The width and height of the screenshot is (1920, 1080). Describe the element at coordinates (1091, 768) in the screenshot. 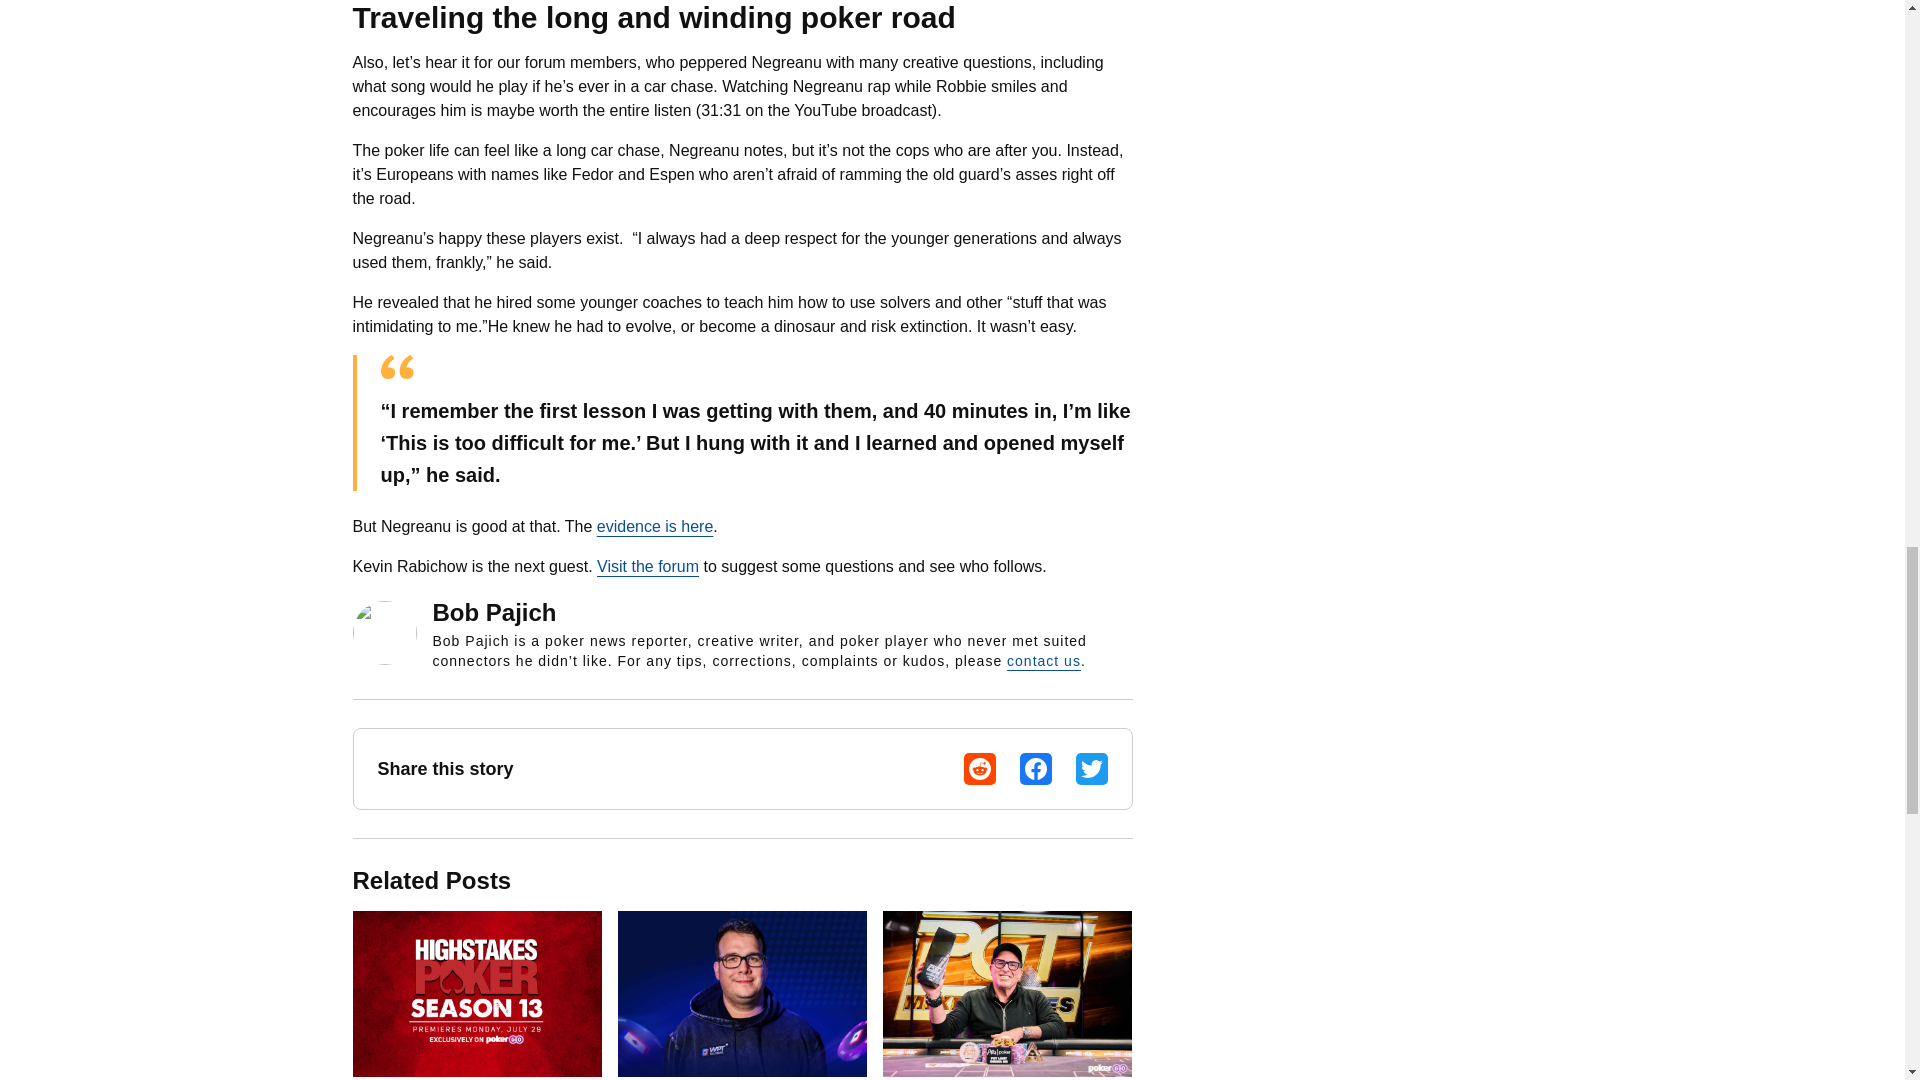

I see `Share on Twitter` at that location.